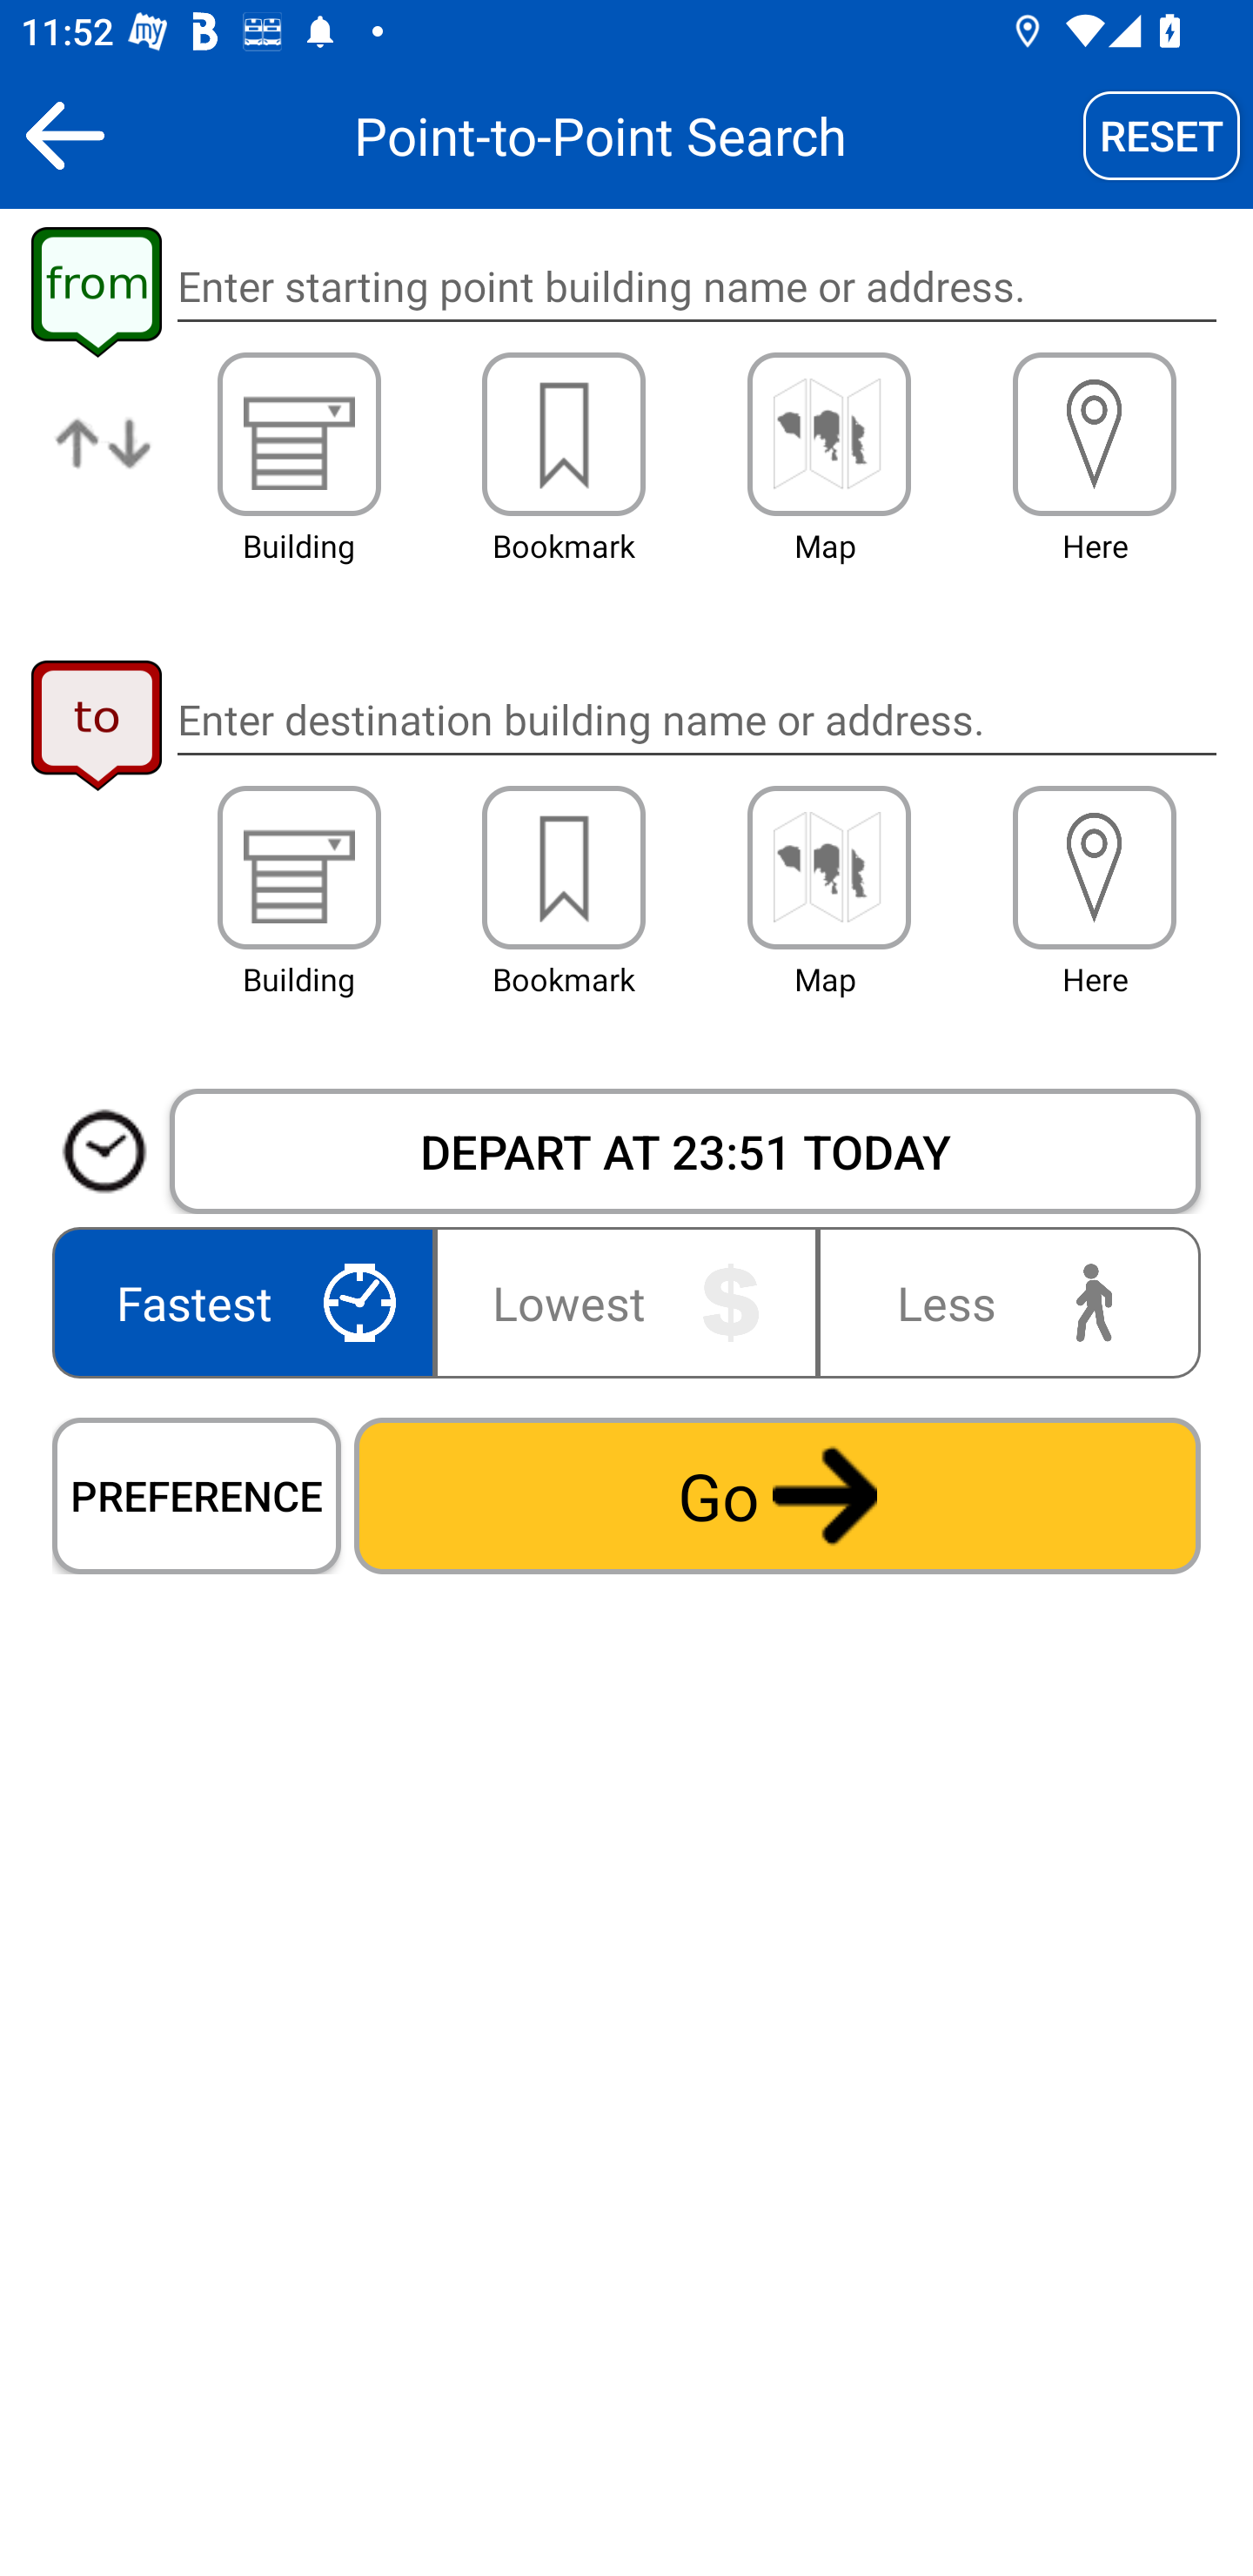 Image resolution: width=1253 pixels, height=2576 pixels. Describe the element at coordinates (1002, 1302) in the screenshot. I see `Less` at that location.